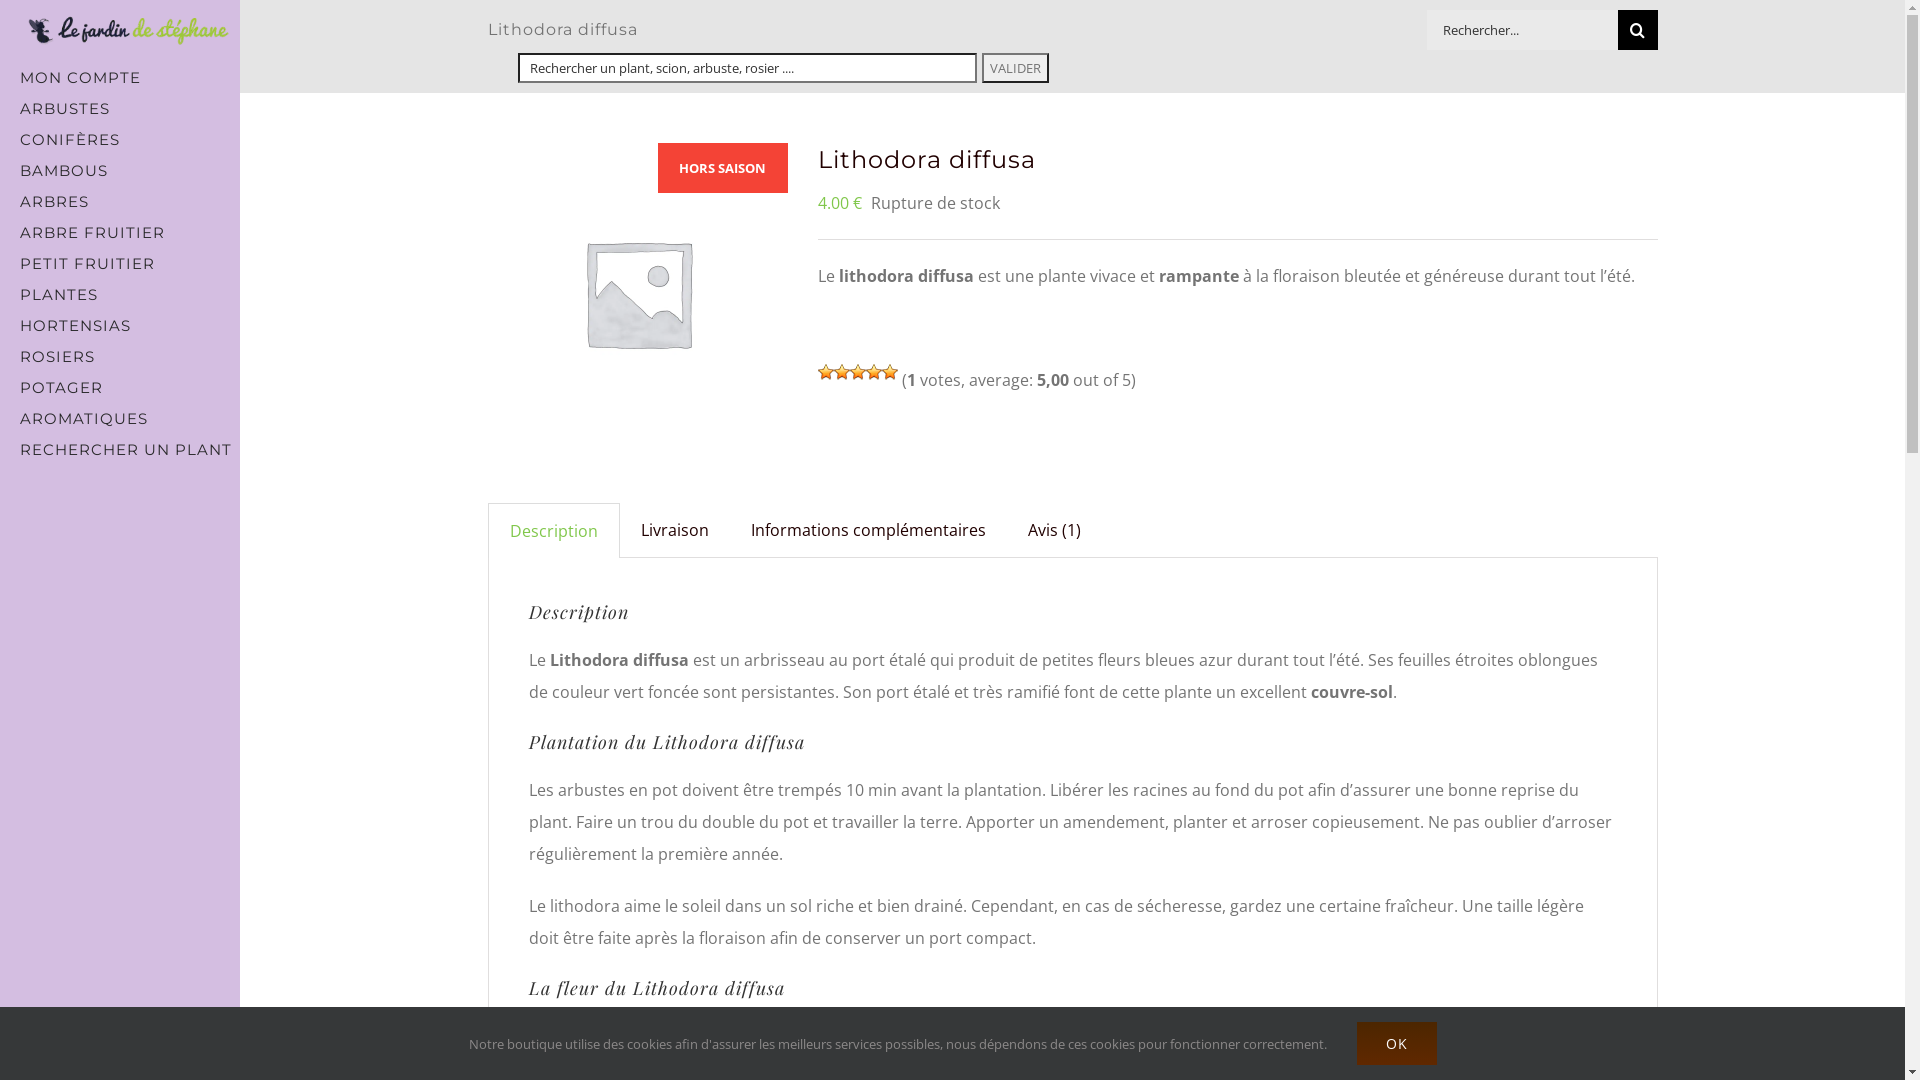 This screenshot has height=1080, width=1920. What do you see at coordinates (120, 232) in the screenshot?
I see `ARBRE FRUITIER` at bounding box center [120, 232].